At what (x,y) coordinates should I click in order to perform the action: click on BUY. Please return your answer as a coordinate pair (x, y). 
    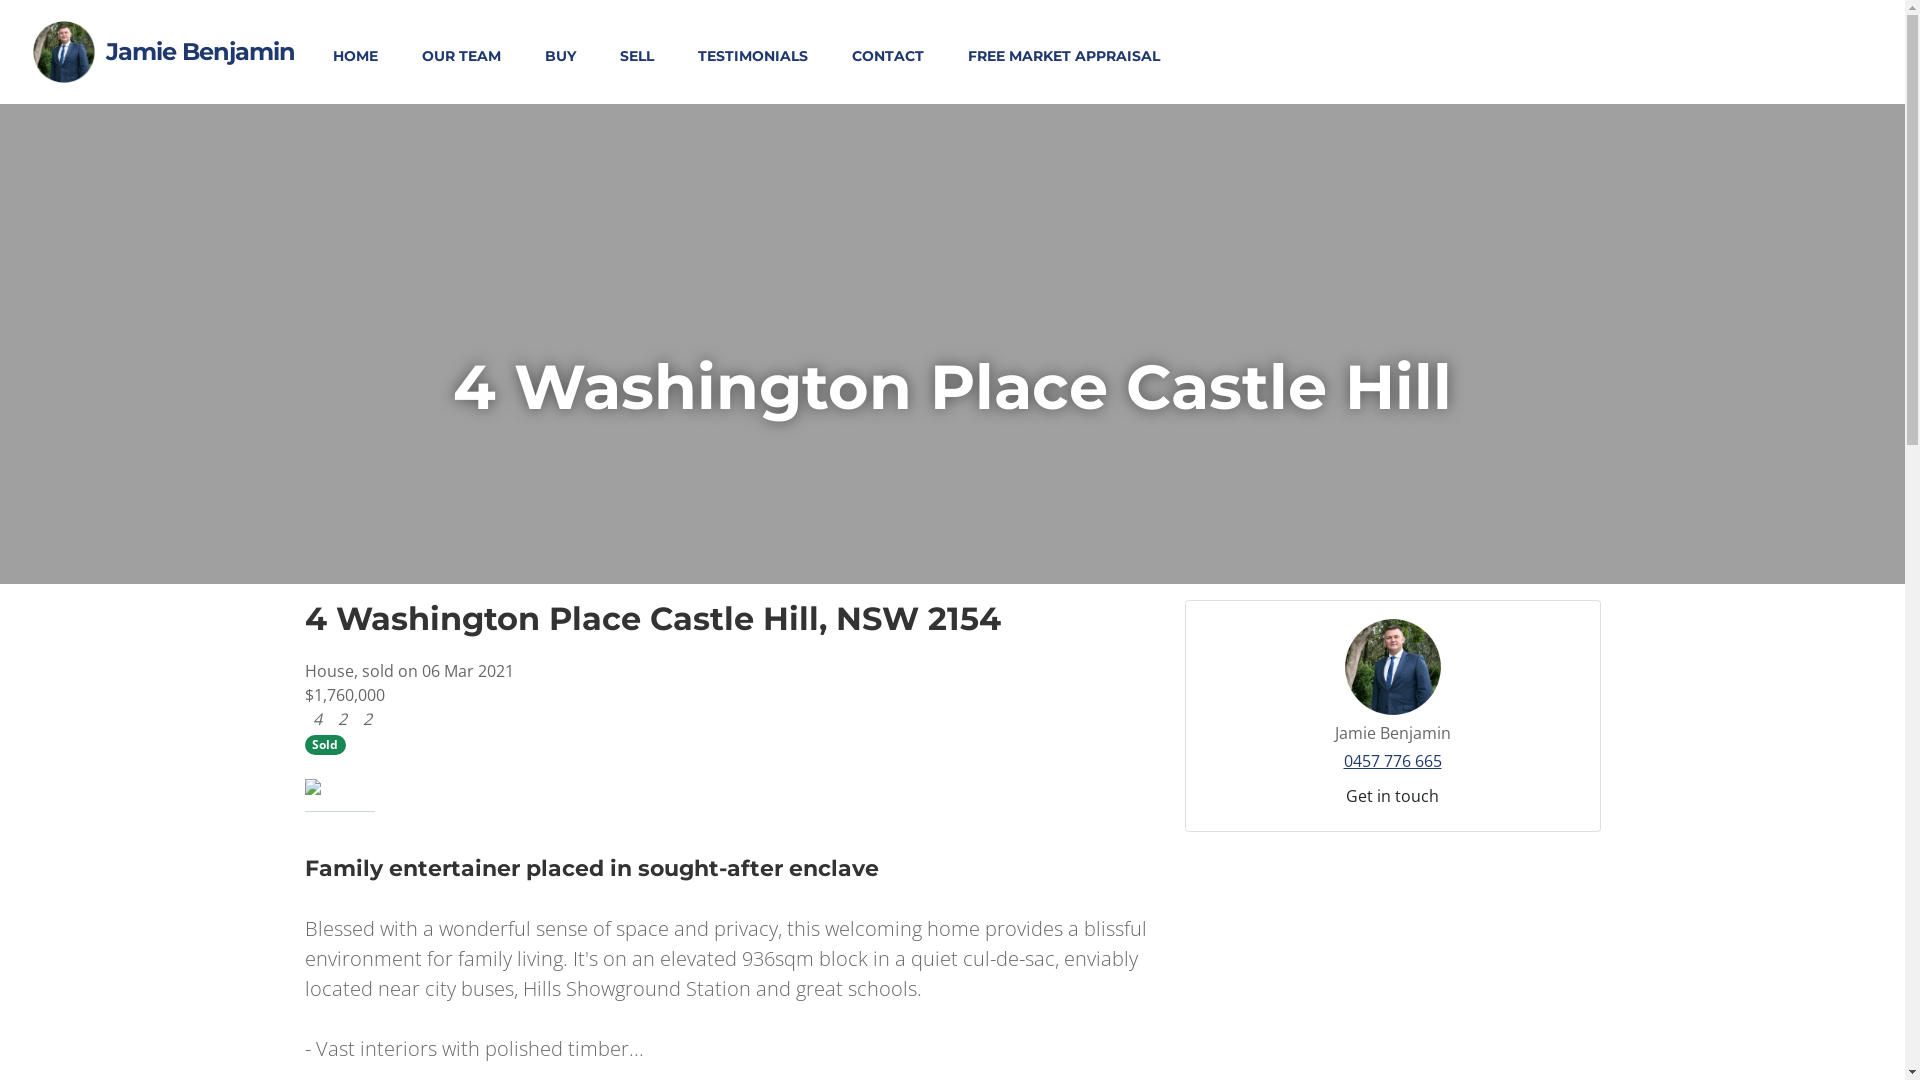
    Looking at the image, I should click on (560, 56).